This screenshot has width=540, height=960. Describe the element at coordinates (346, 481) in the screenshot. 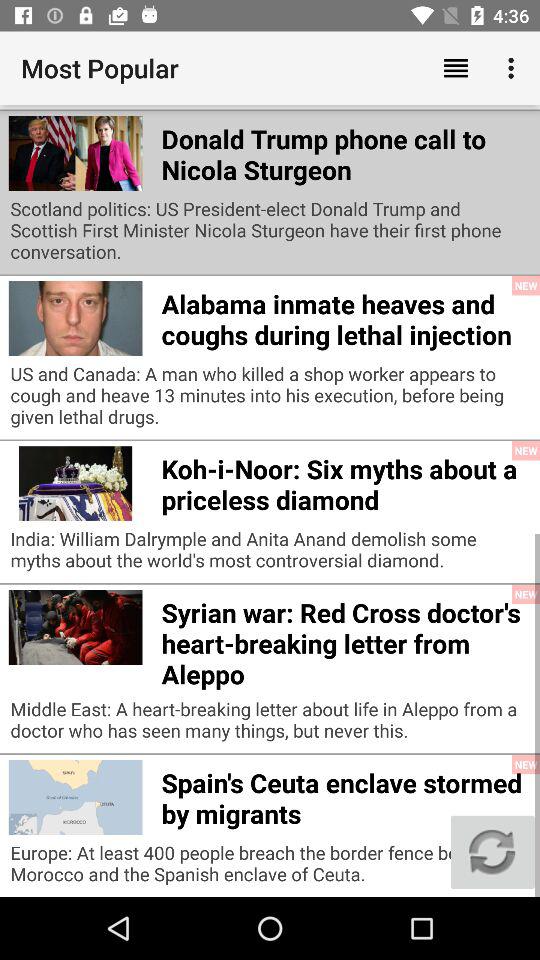

I see `select the icon above india william dalrymple item` at that location.